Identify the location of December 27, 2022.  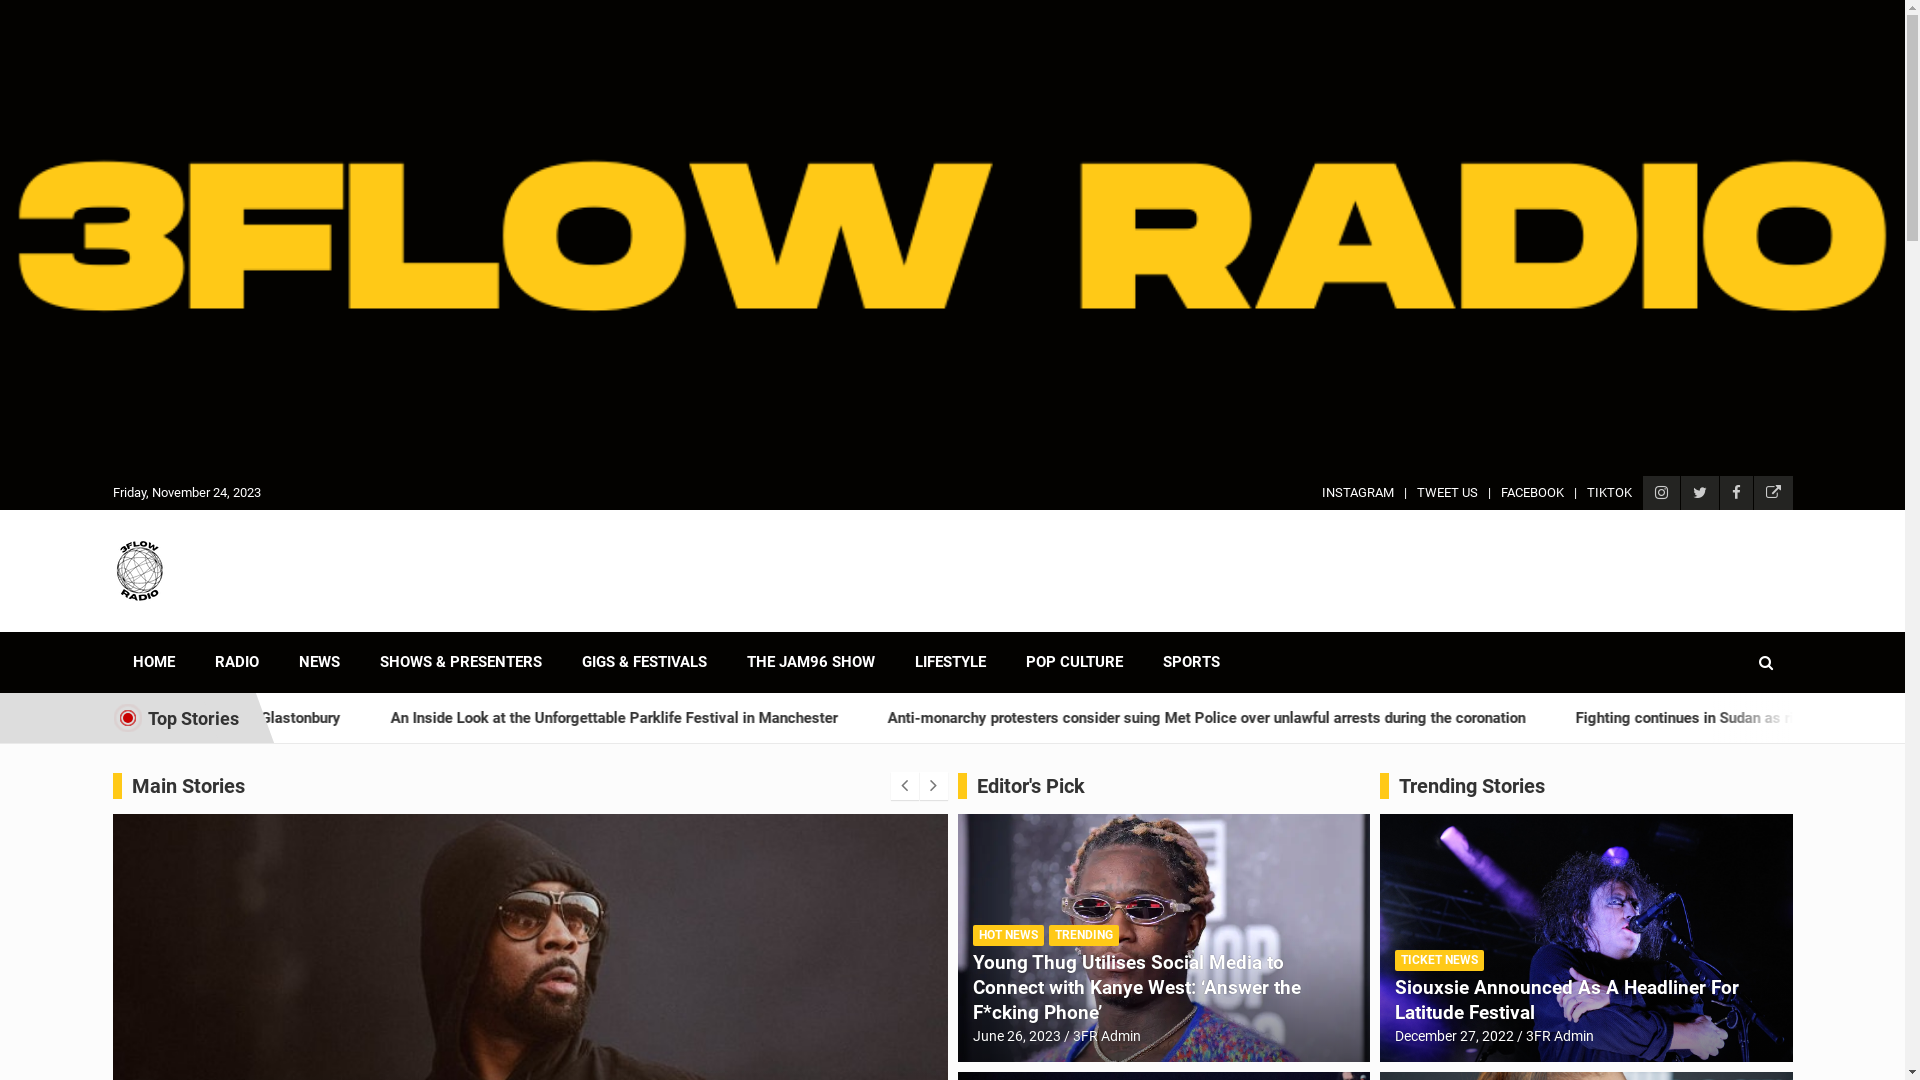
(1454, 1036).